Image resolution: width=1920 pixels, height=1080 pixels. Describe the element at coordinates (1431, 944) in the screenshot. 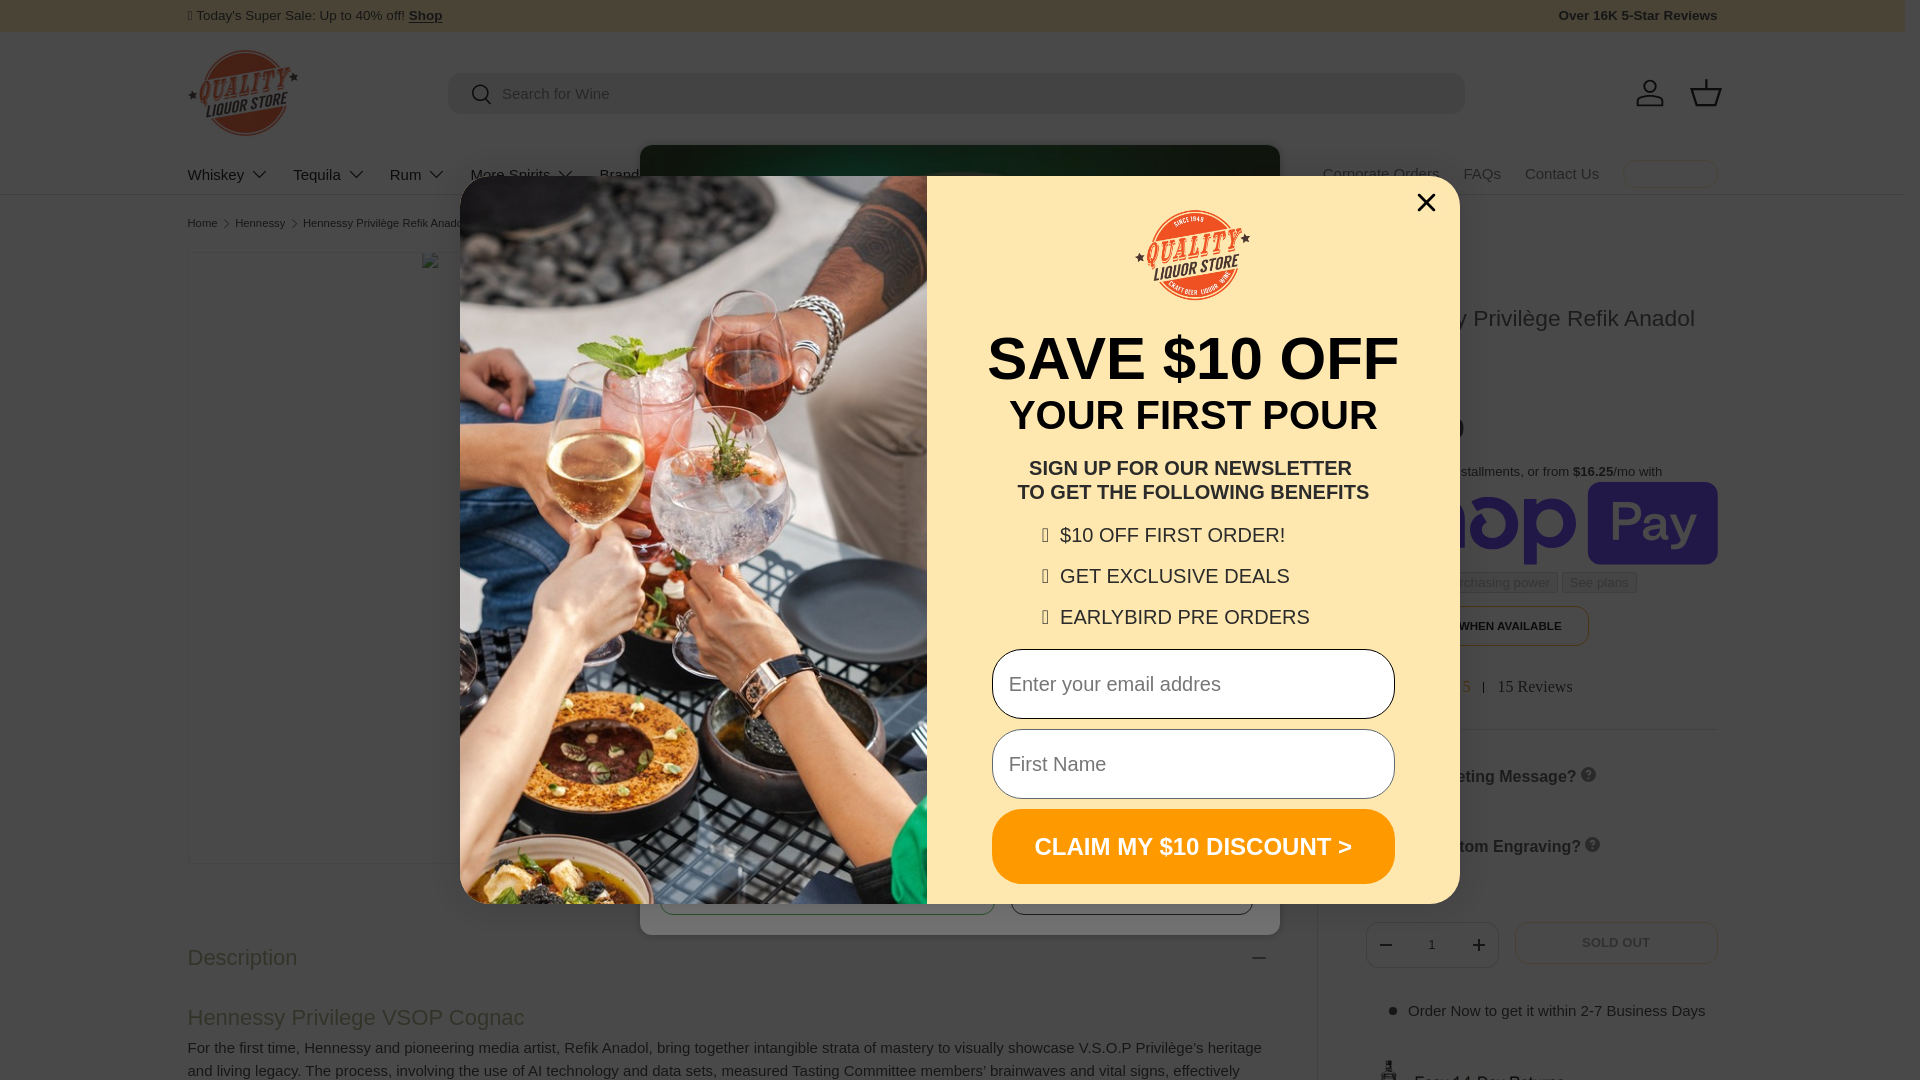

I see `1` at that location.